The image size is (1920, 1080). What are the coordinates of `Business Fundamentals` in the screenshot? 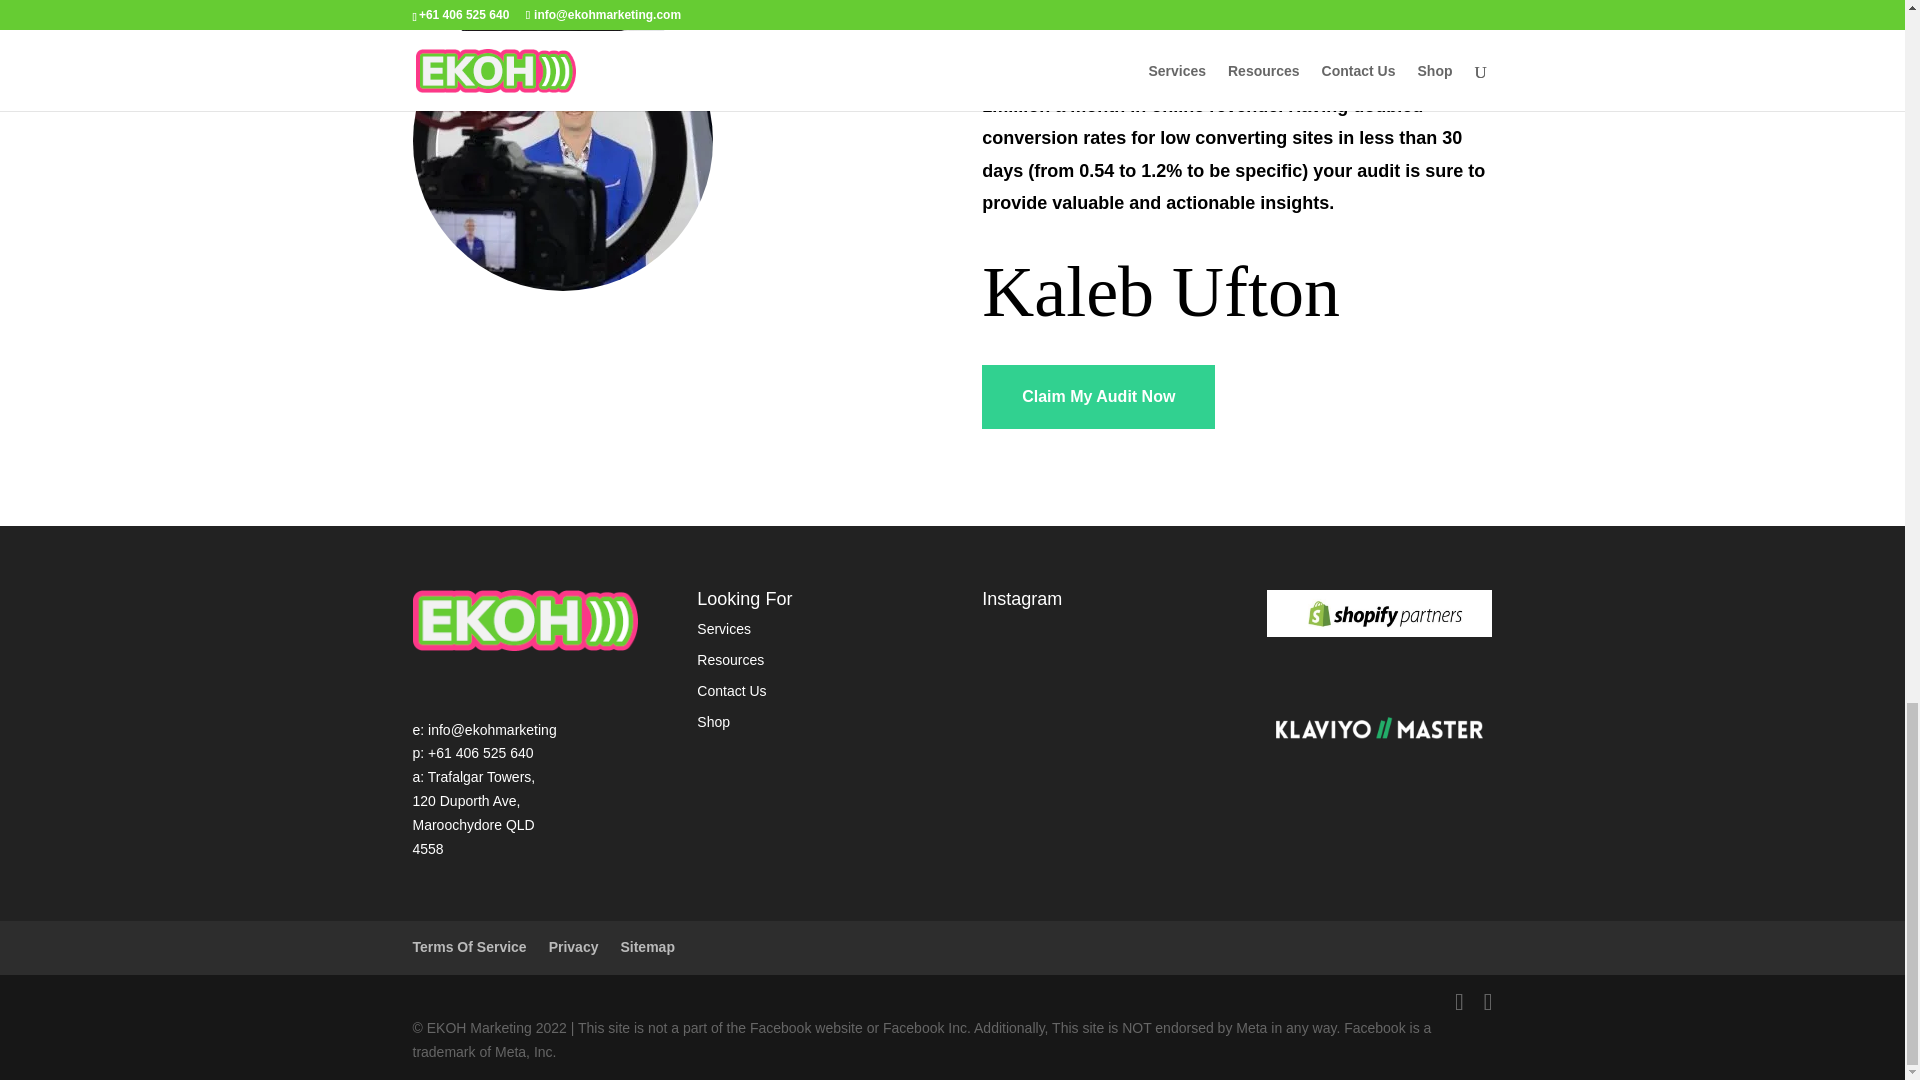 It's located at (1379, 613).